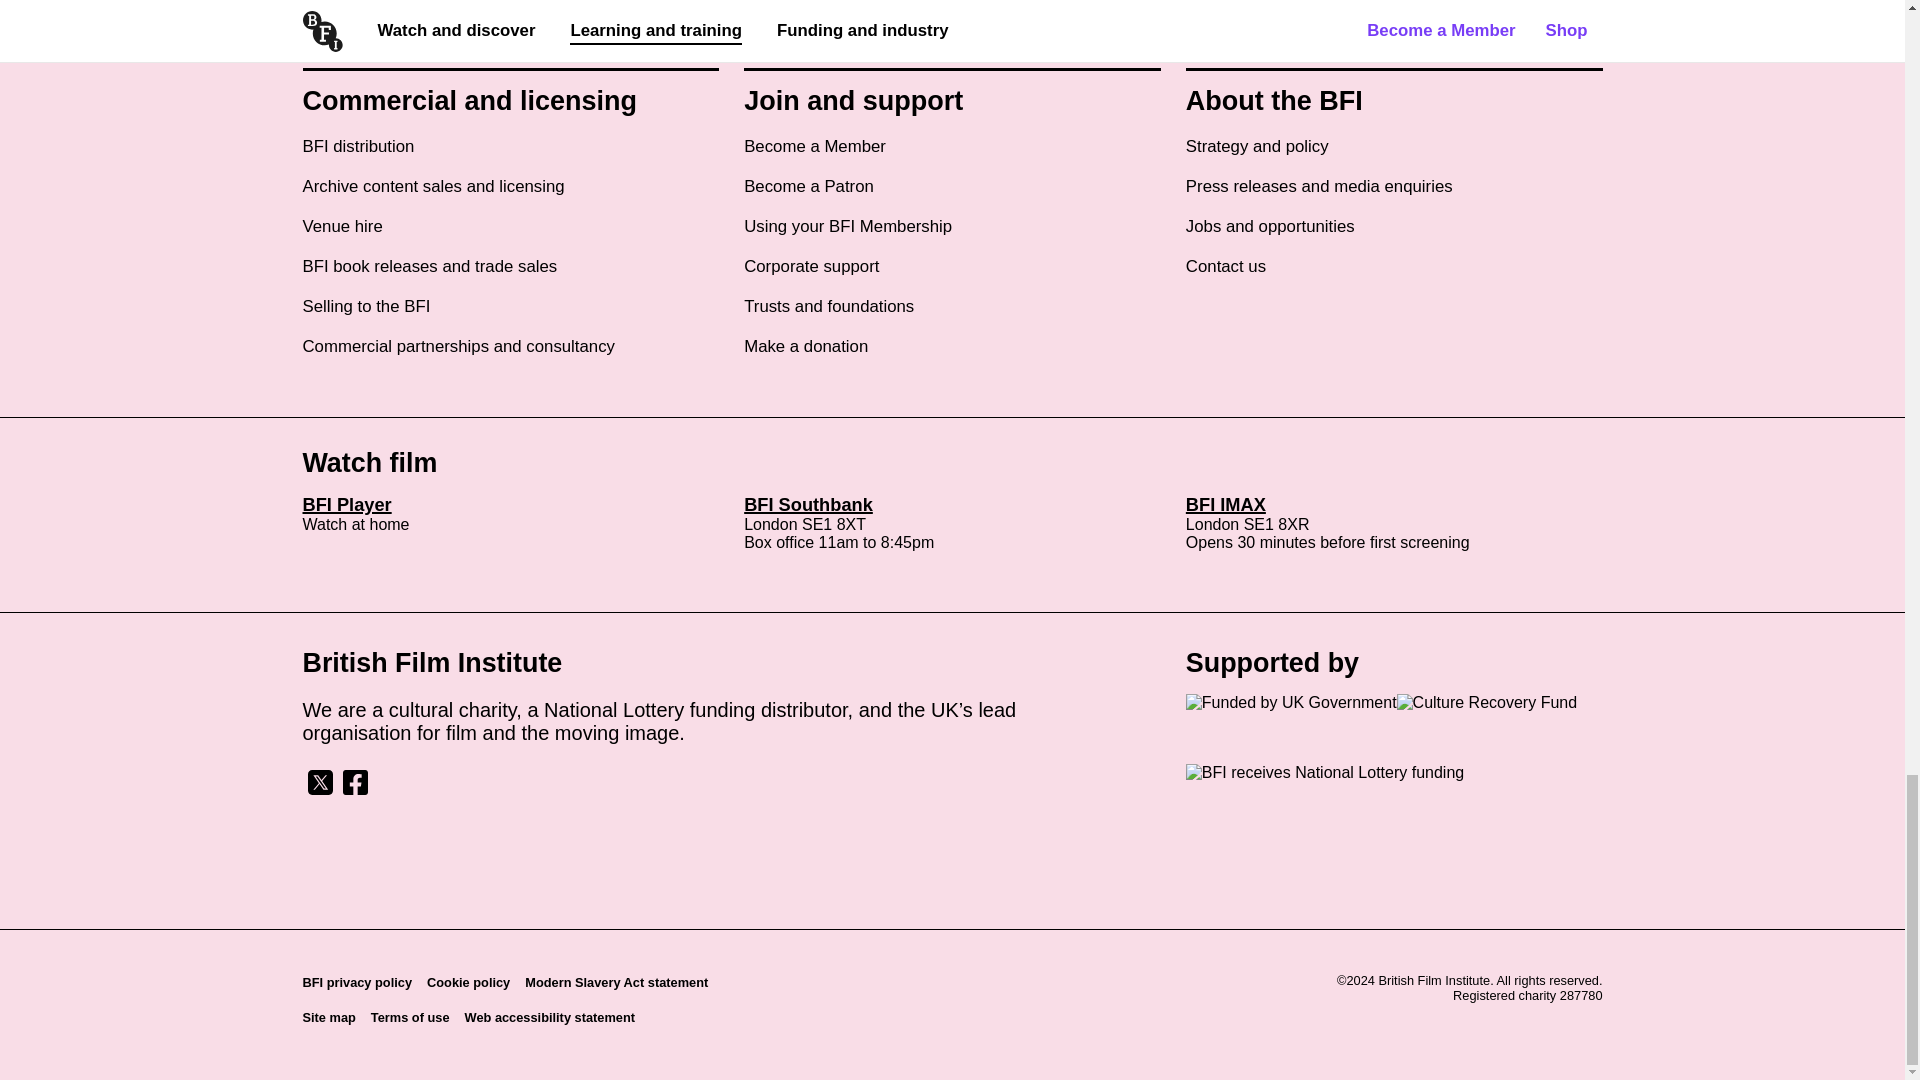  Describe the element at coordinates (354, 782) in the screenshot. I see `Facebook` at that location.